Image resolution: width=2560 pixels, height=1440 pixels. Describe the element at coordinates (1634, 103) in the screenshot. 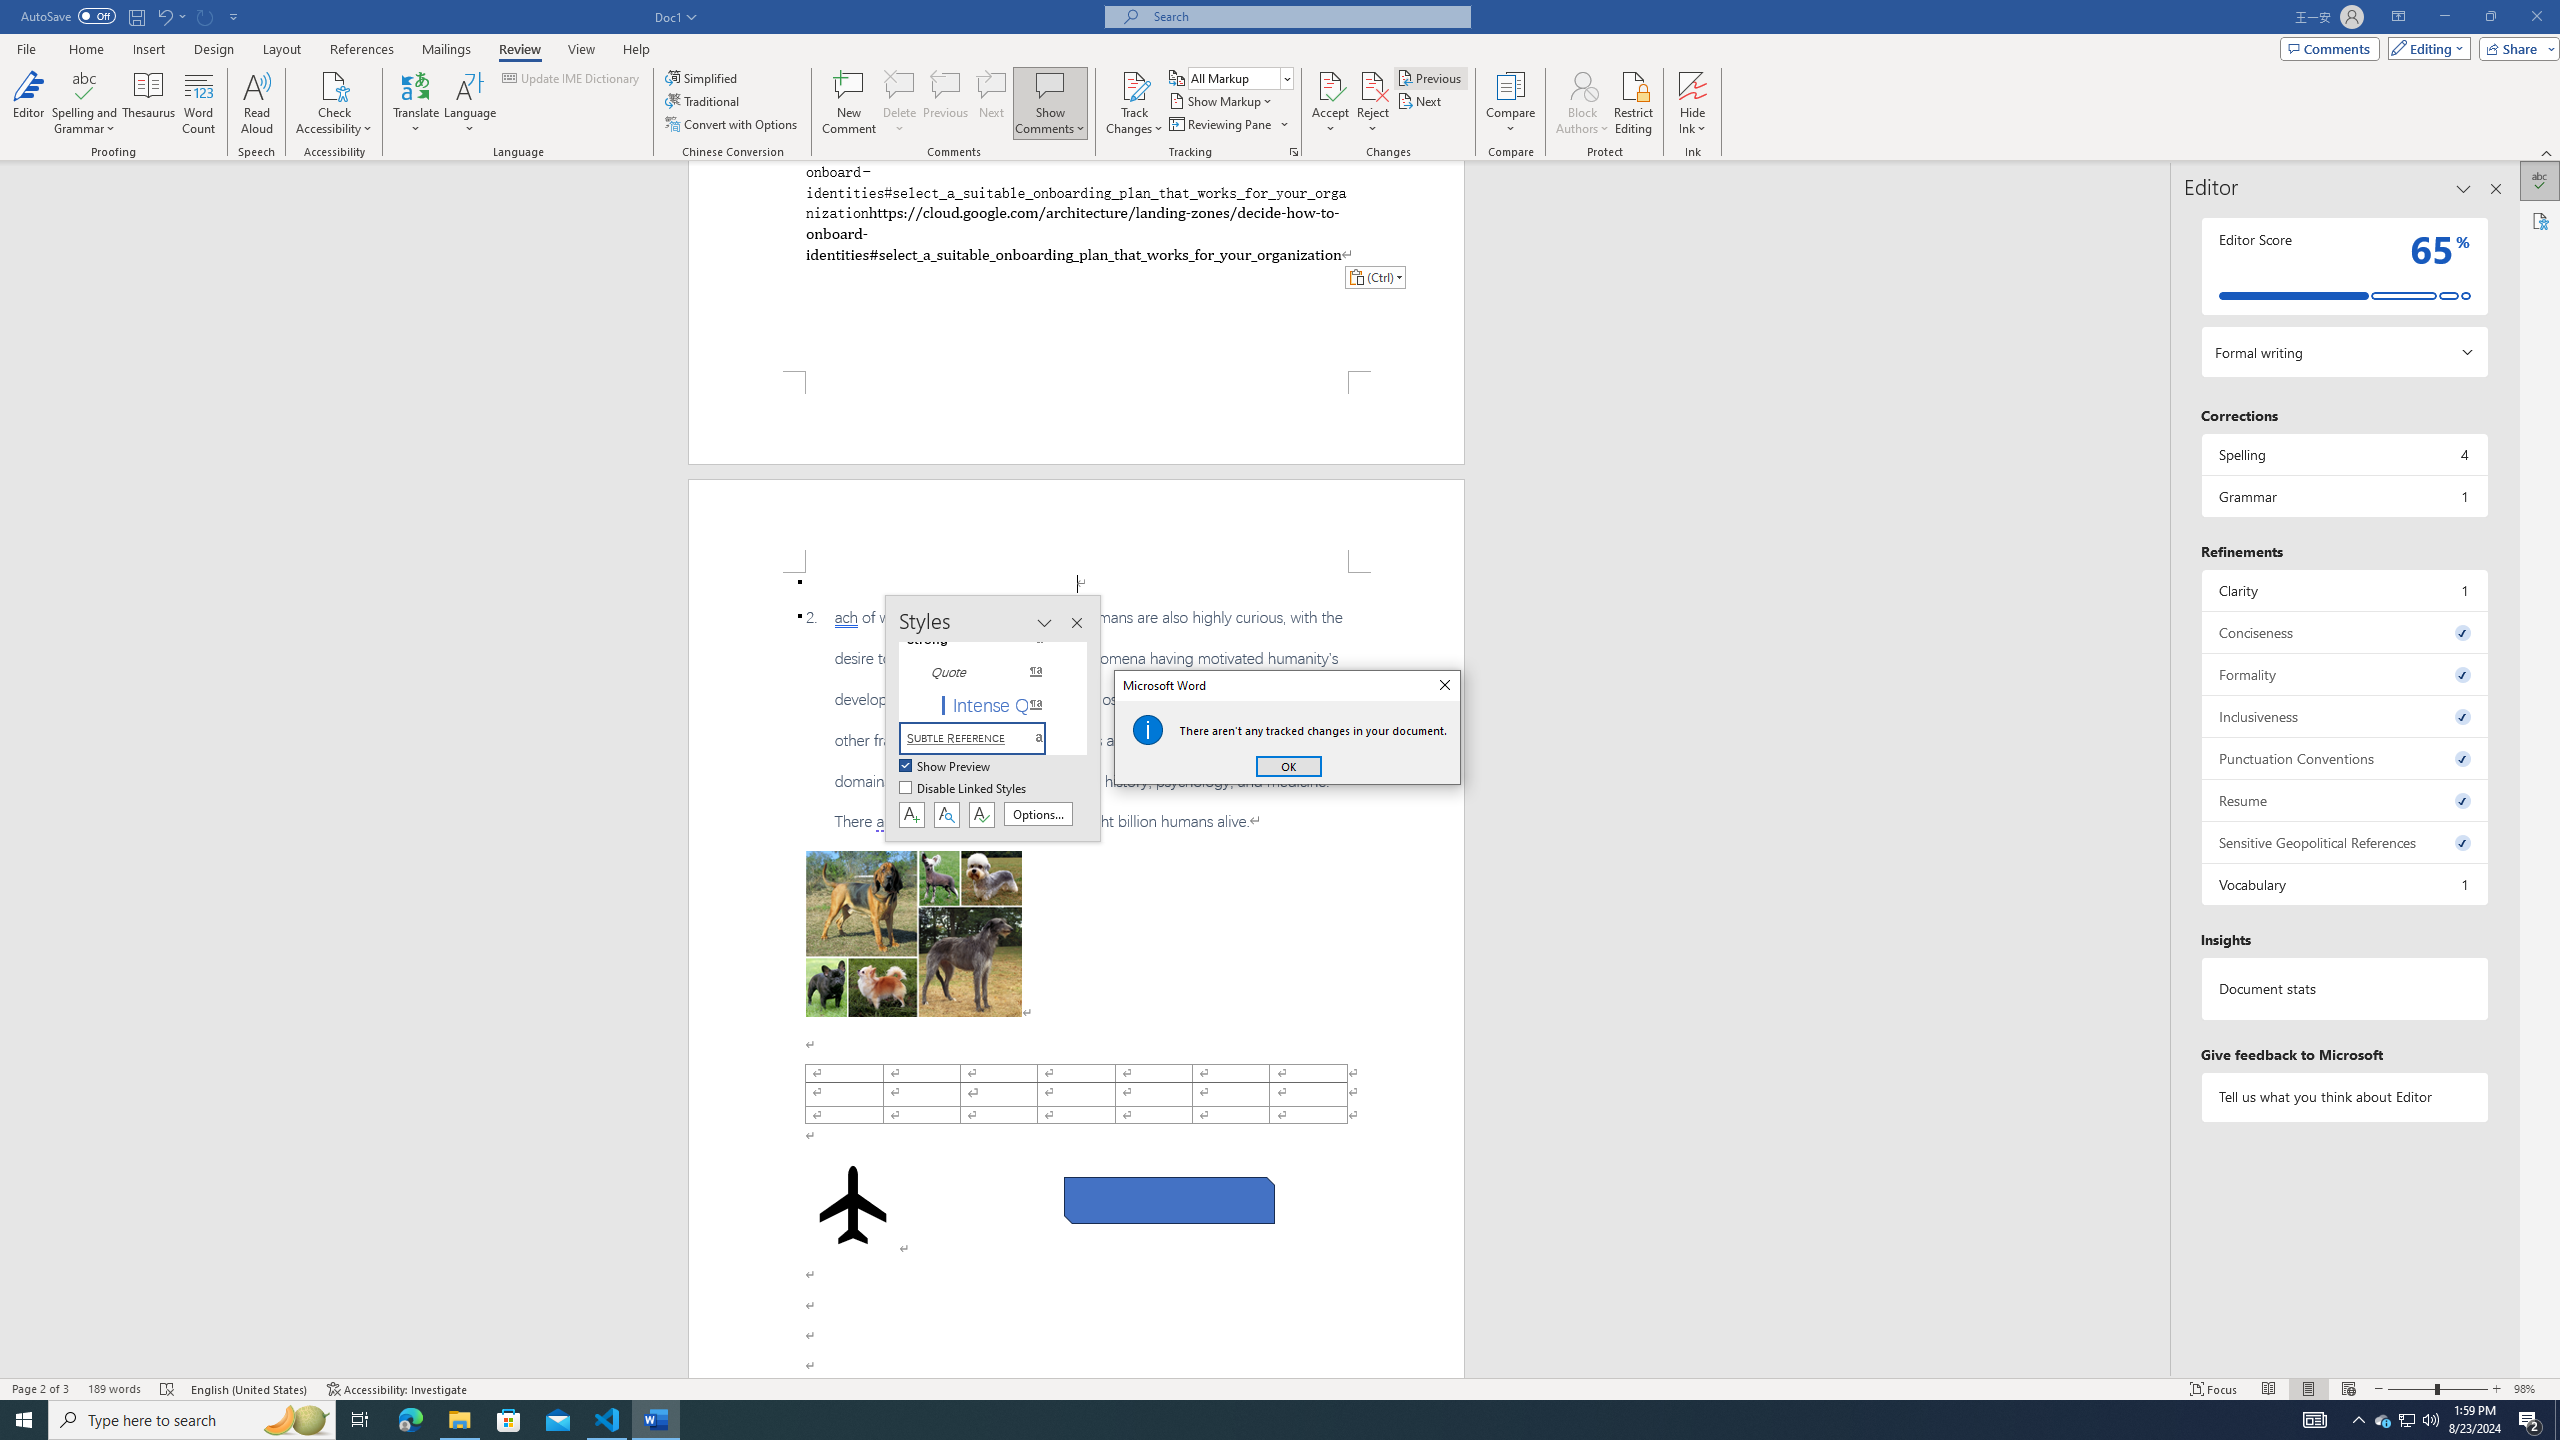

I see `Restrict Editing` at that location.